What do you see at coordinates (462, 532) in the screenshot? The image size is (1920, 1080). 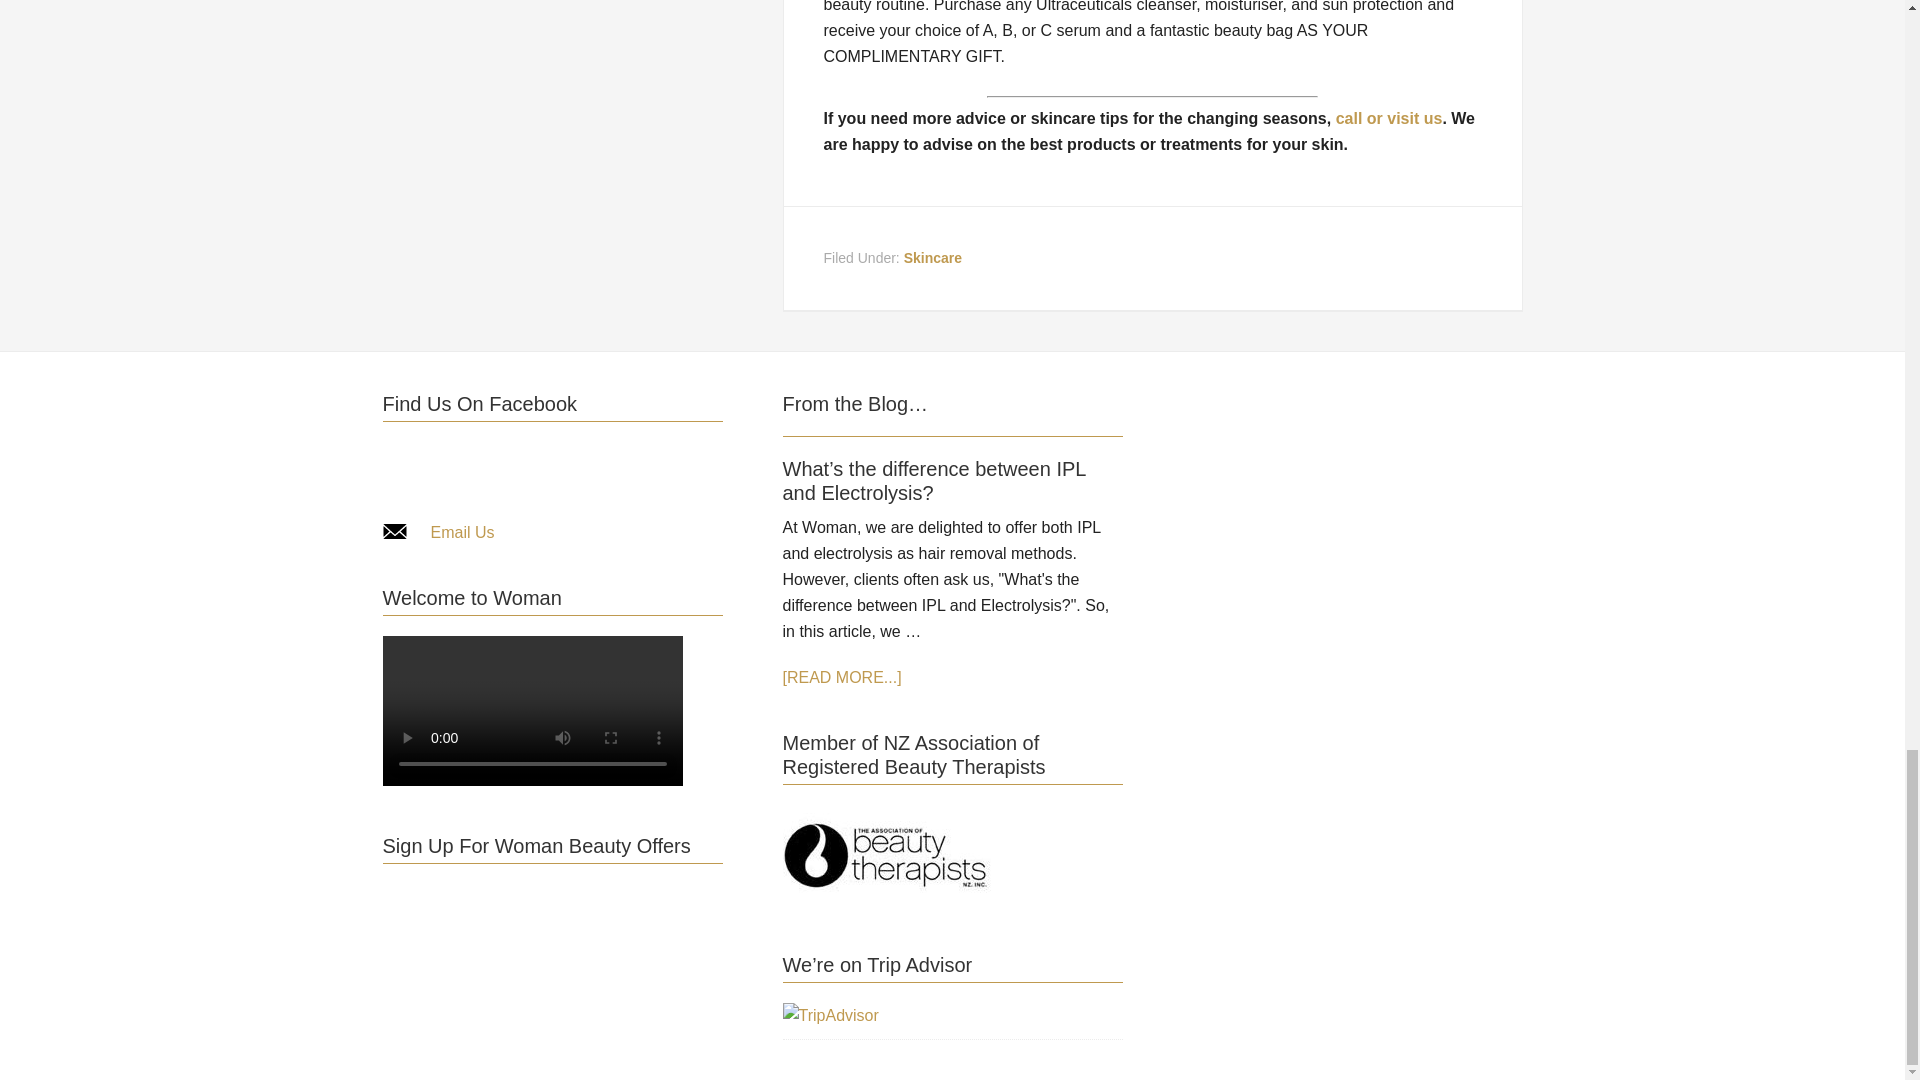 I see `Email Us` at bounding box center [462, 532].